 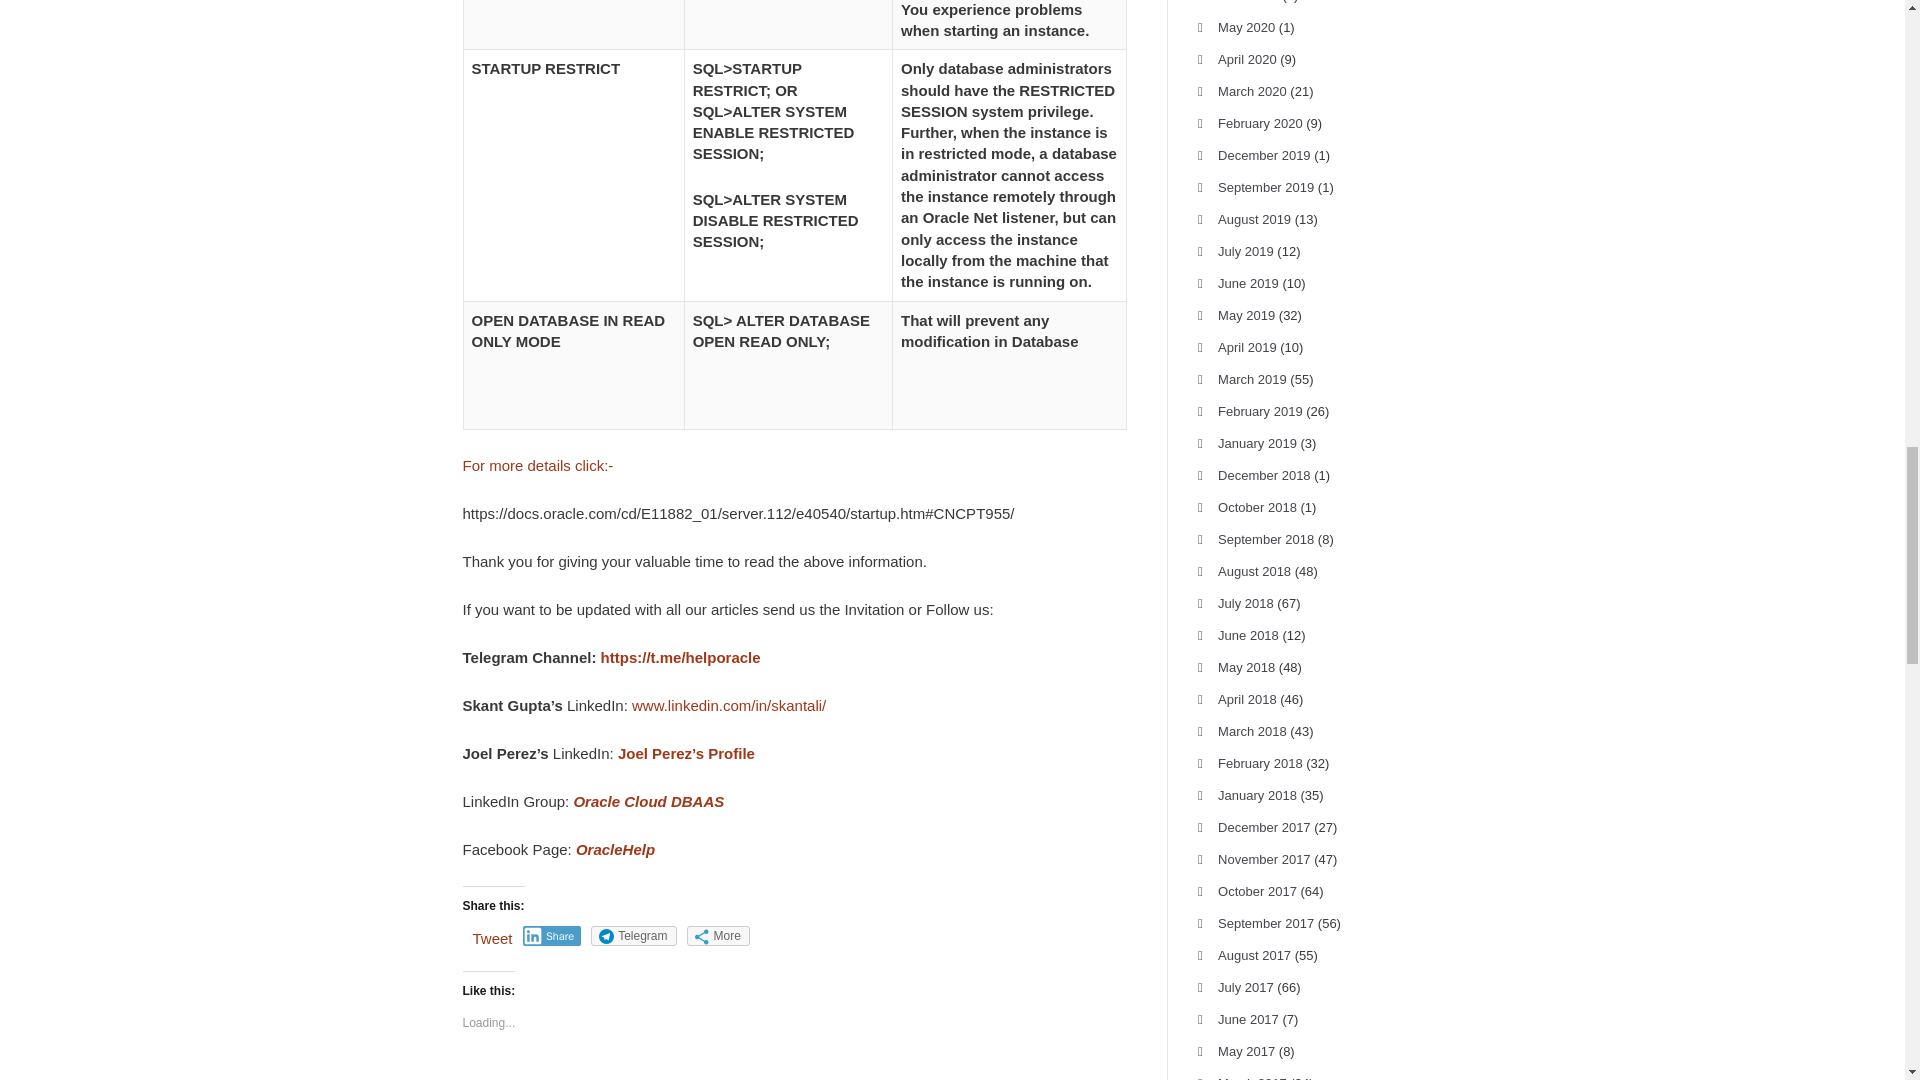 What do you see at coordinates (633, 936) in the screenshot?
I see `Click to share on Telegram` at bounding box center [633, 936].